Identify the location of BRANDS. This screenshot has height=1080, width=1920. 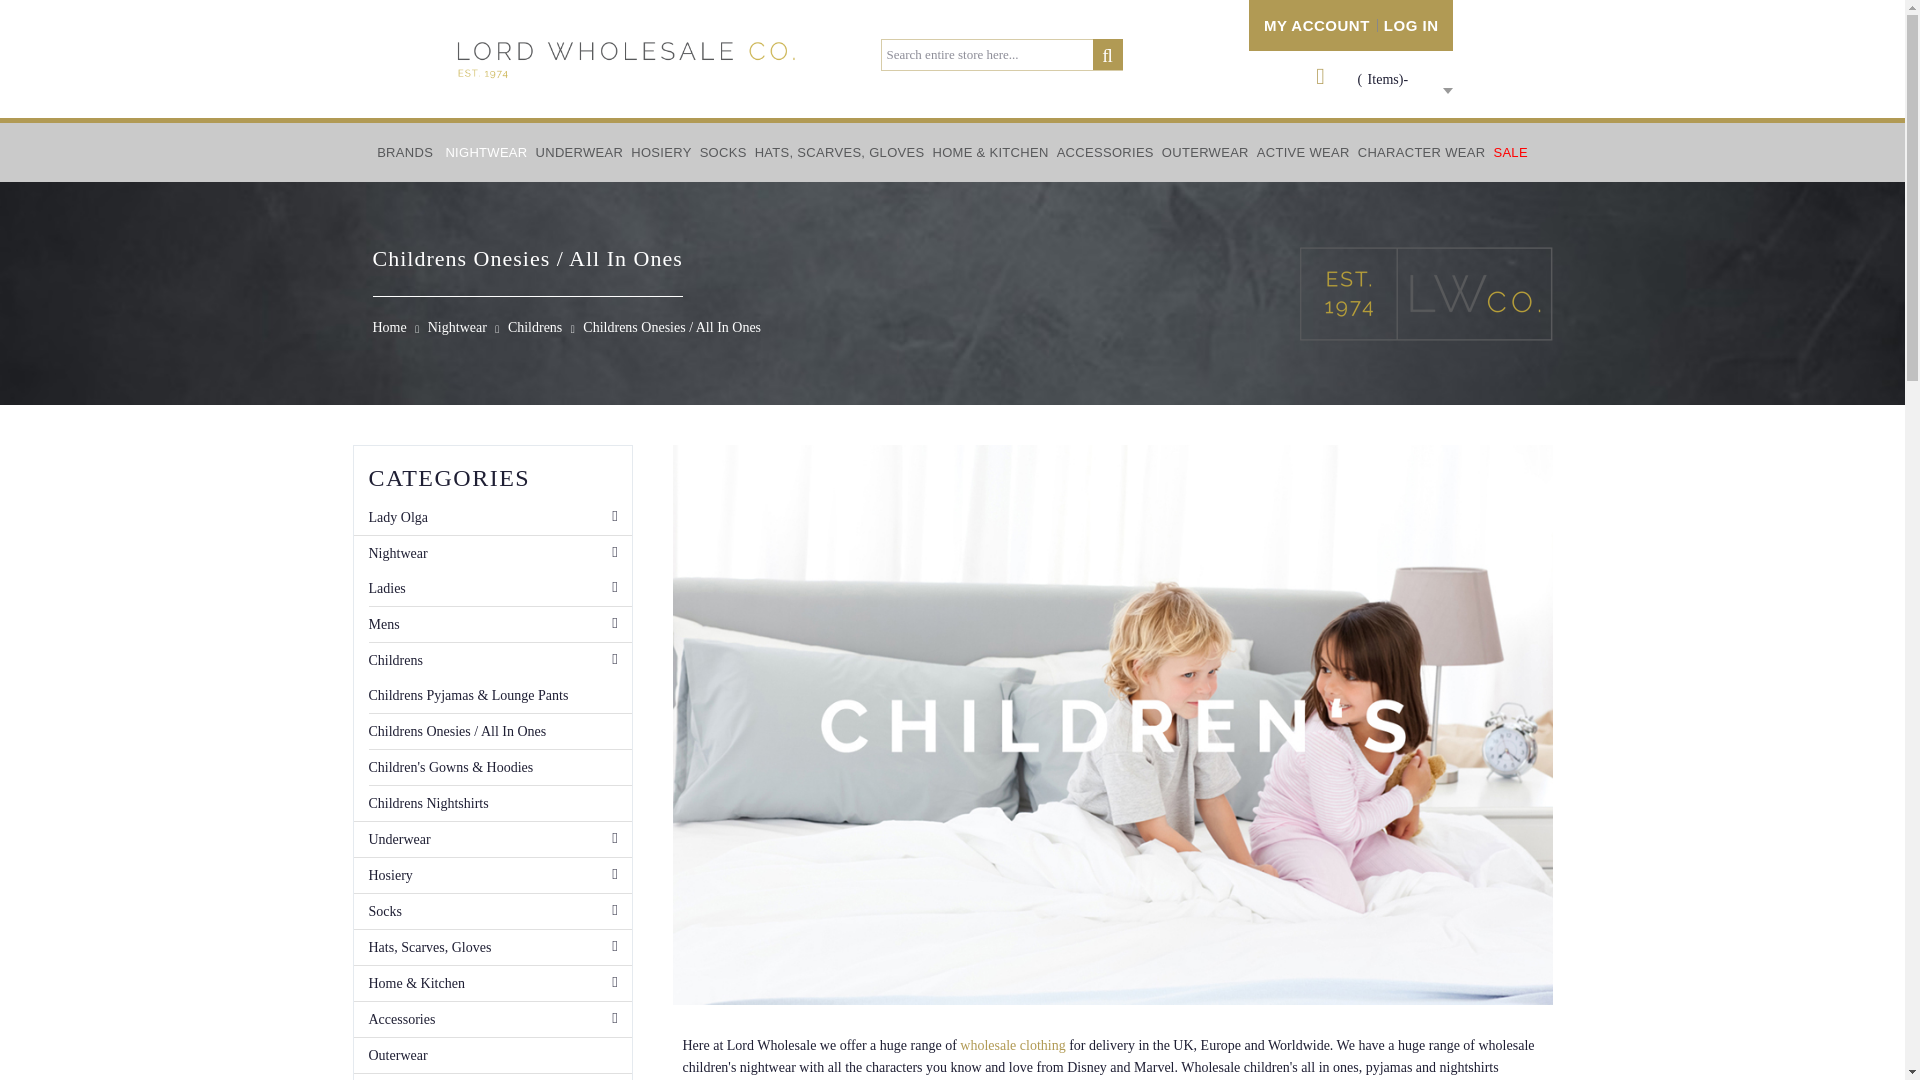
(404, 152).